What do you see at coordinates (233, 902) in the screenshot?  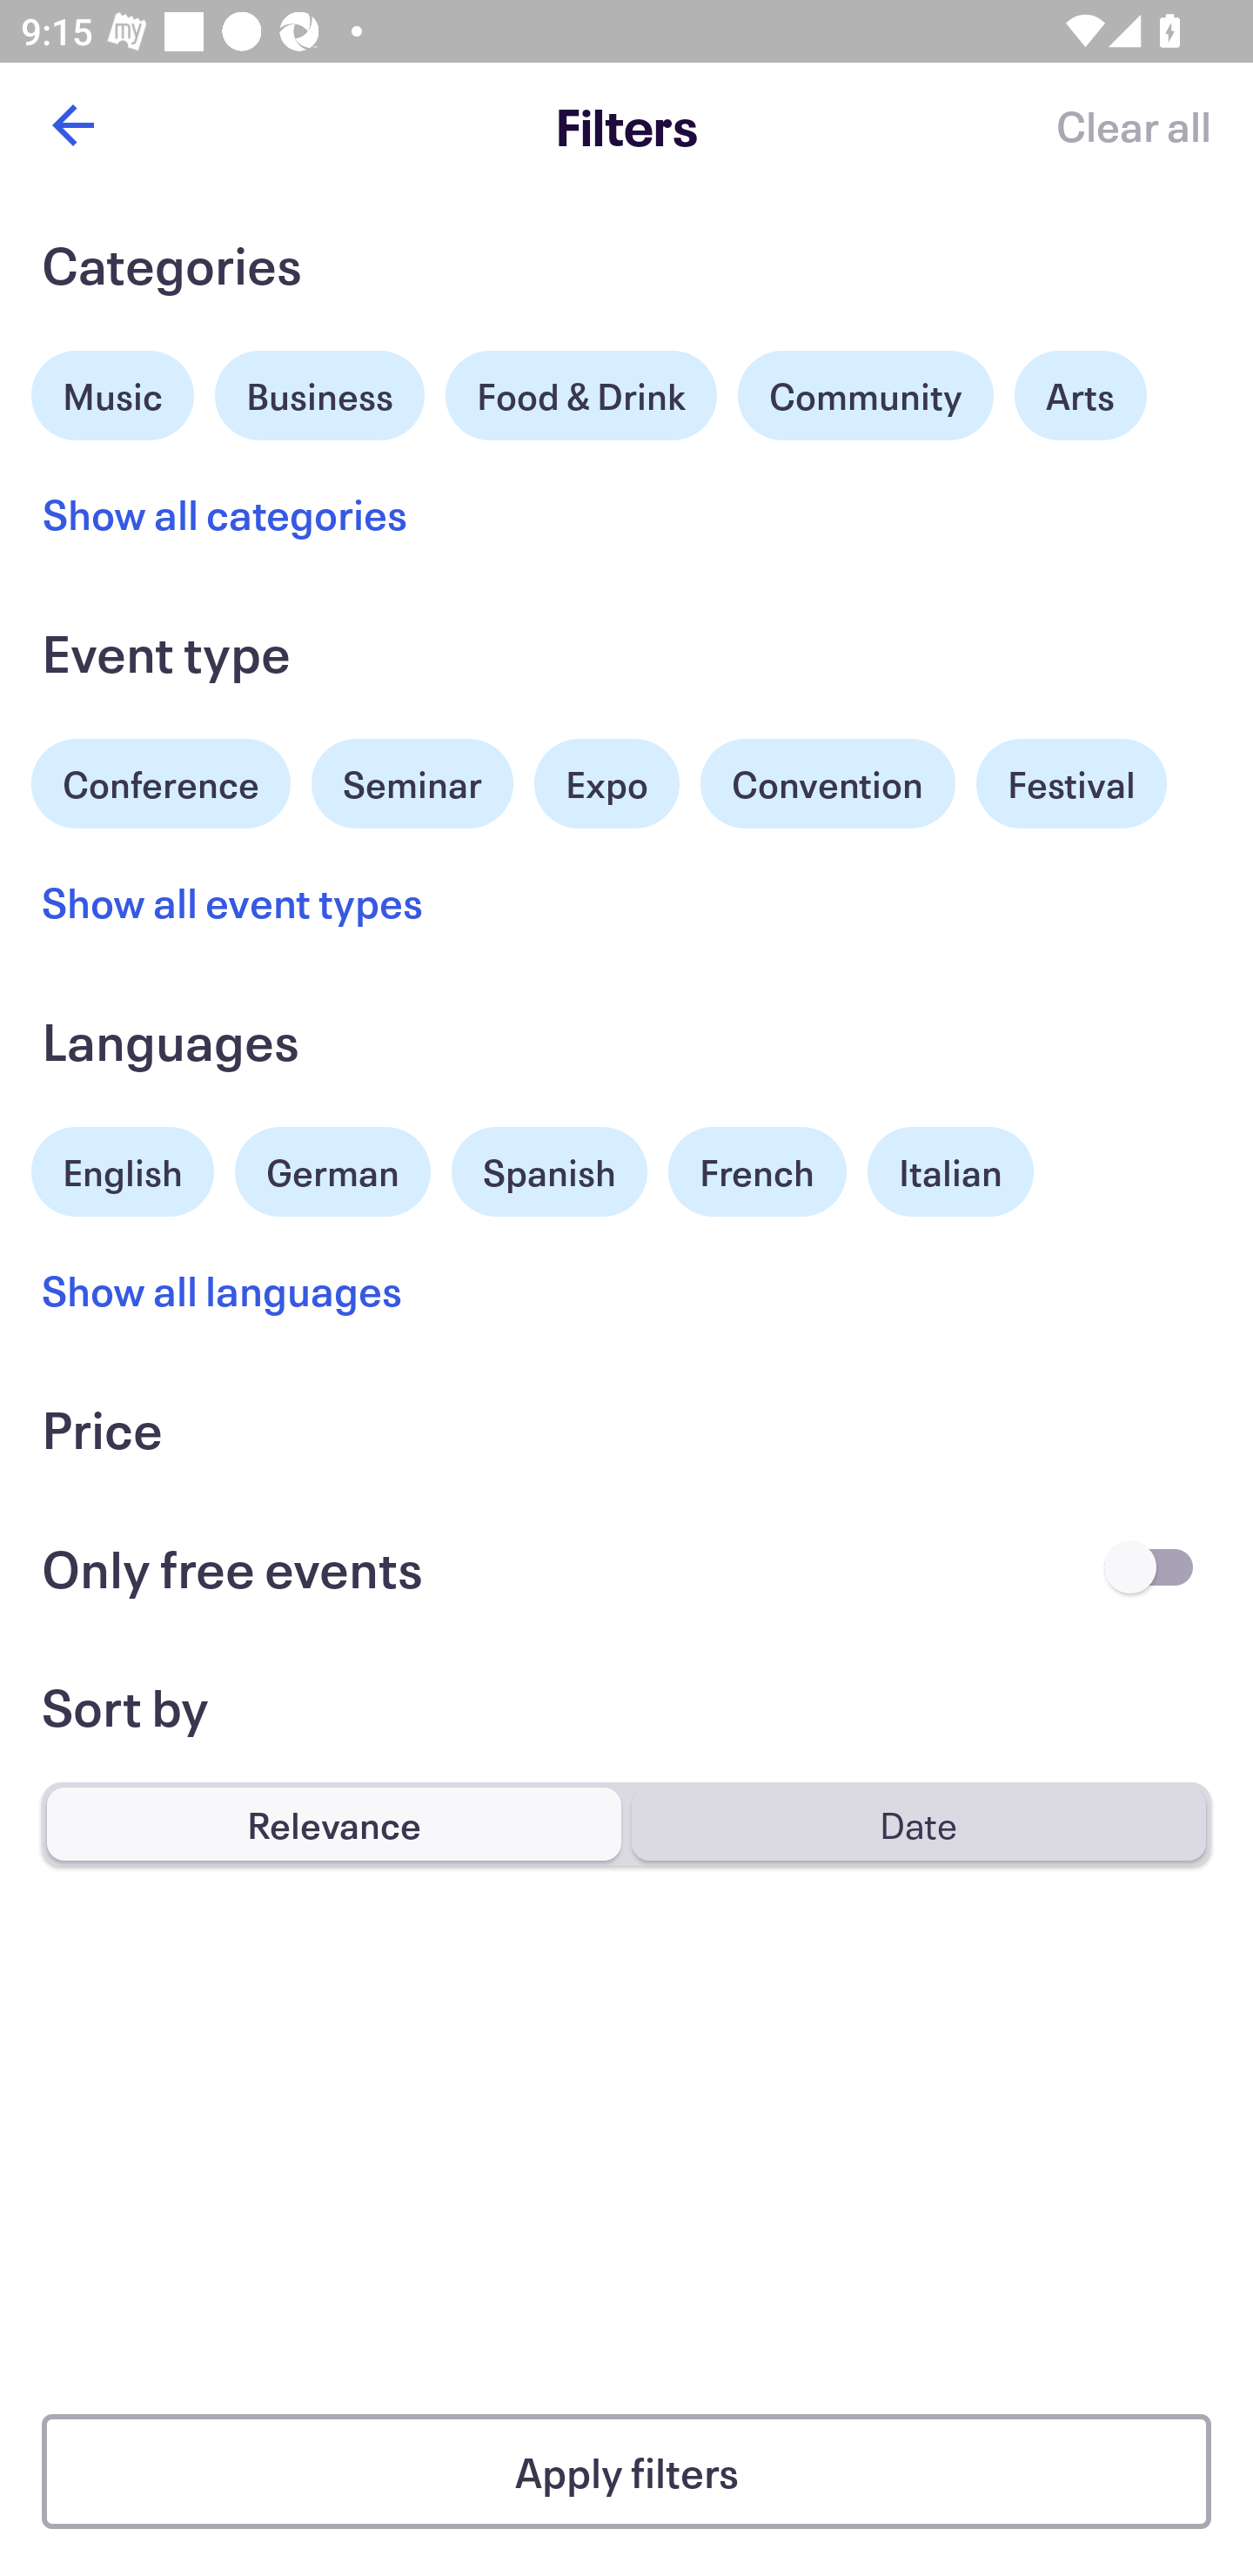 I see `Show all event types` at bounding box center [233, 902].